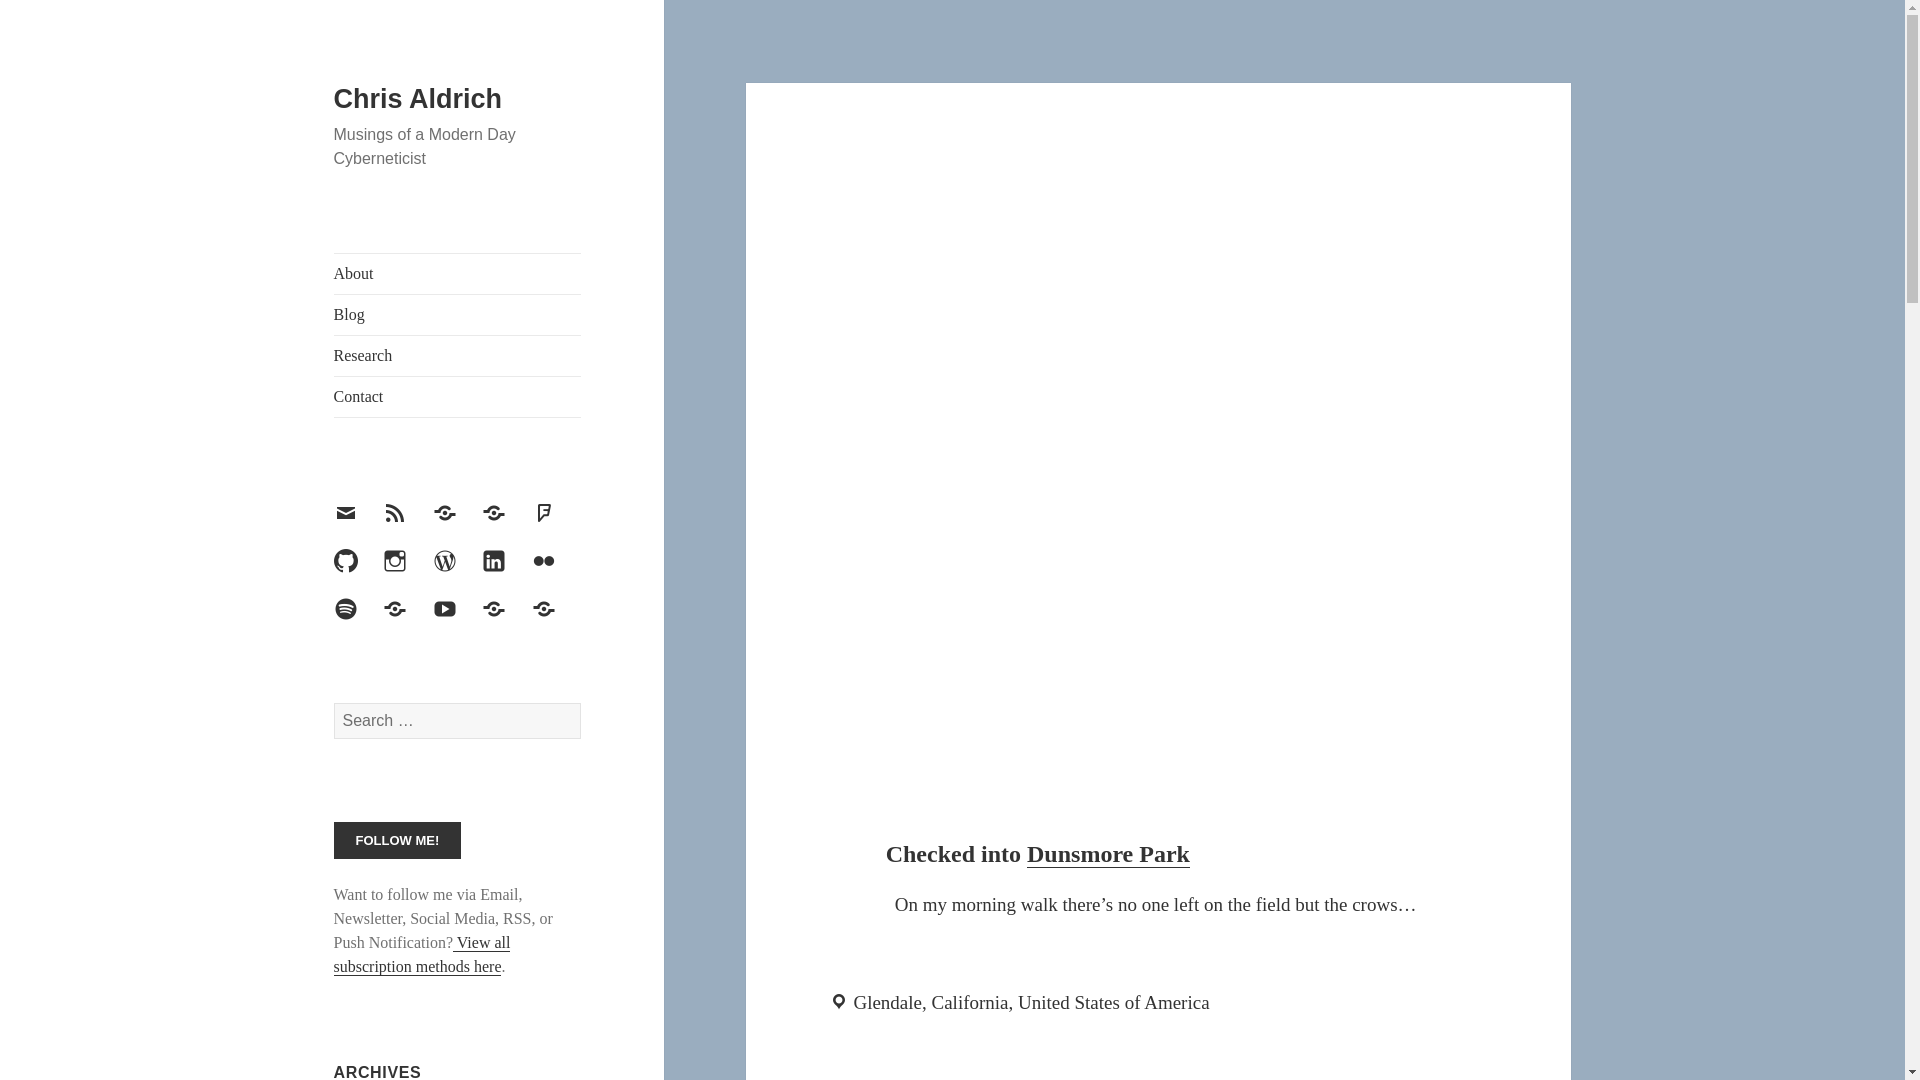 The height and width of the screenshot is (1080, 1920). Describe the element at coordinates (418, 99) in the screenshot. I see `Chris Aldrich` at that location.